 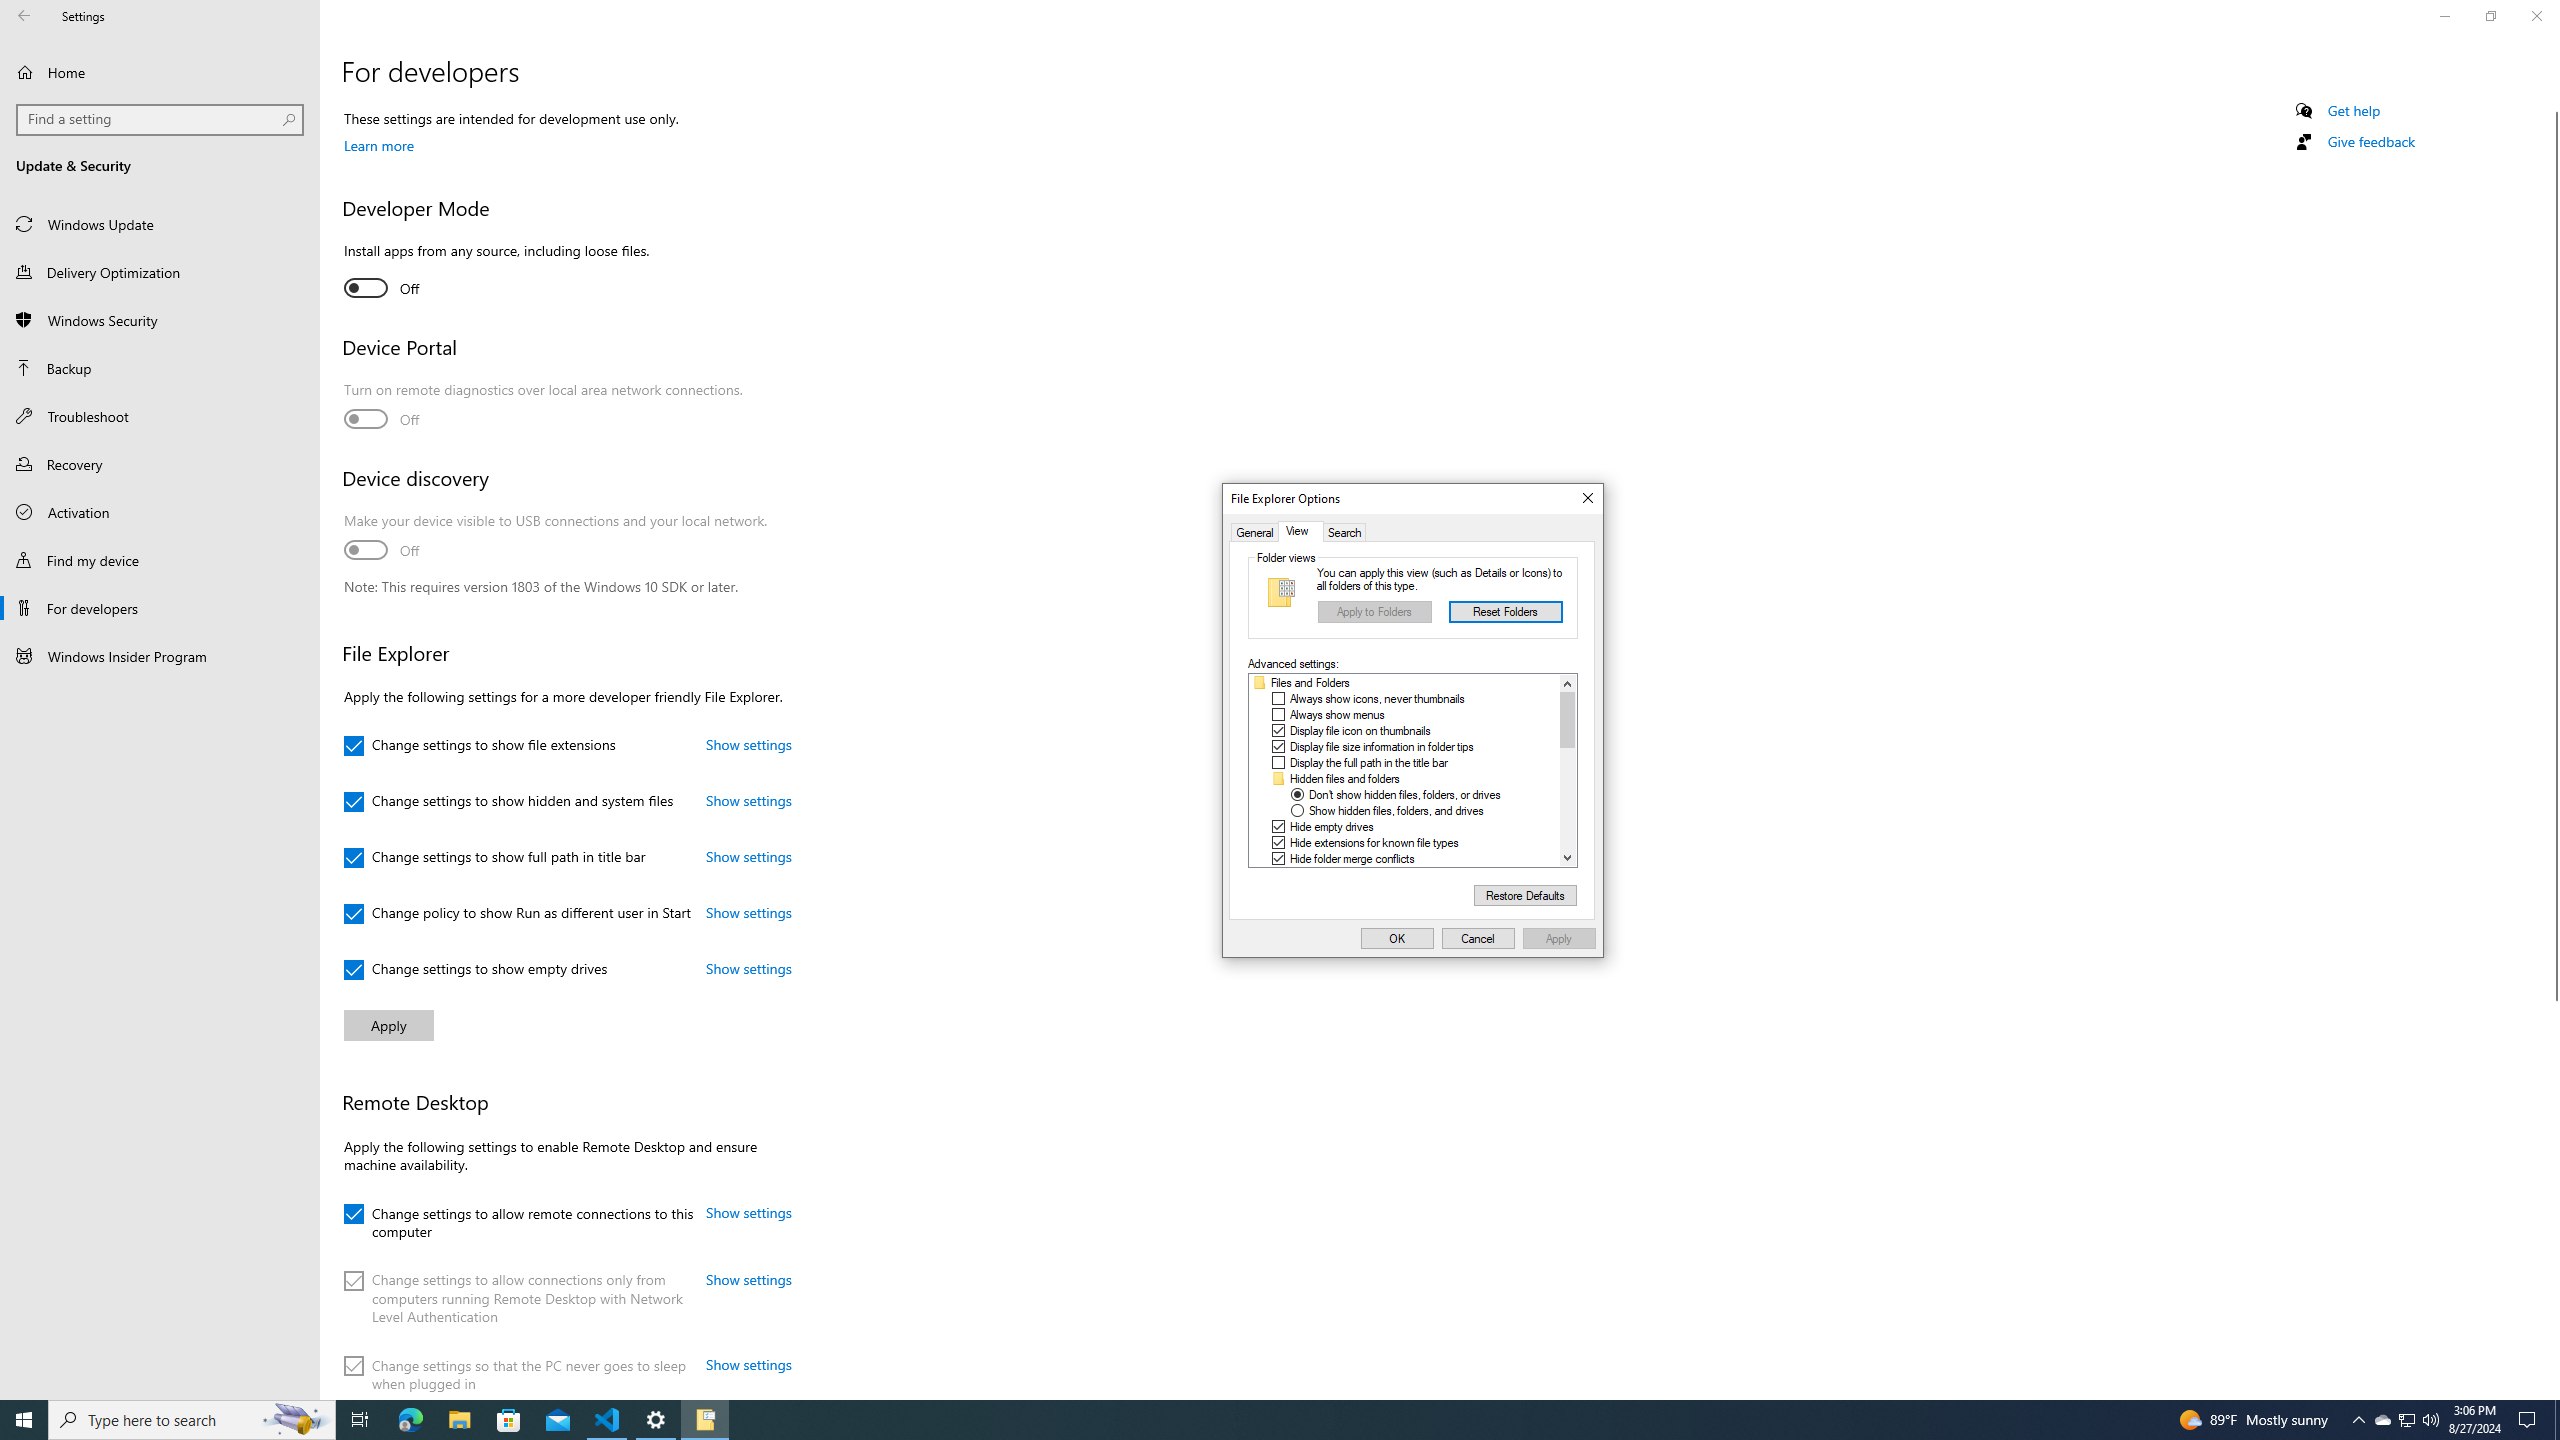 I want to click on General, so click(x=1256, y=532).